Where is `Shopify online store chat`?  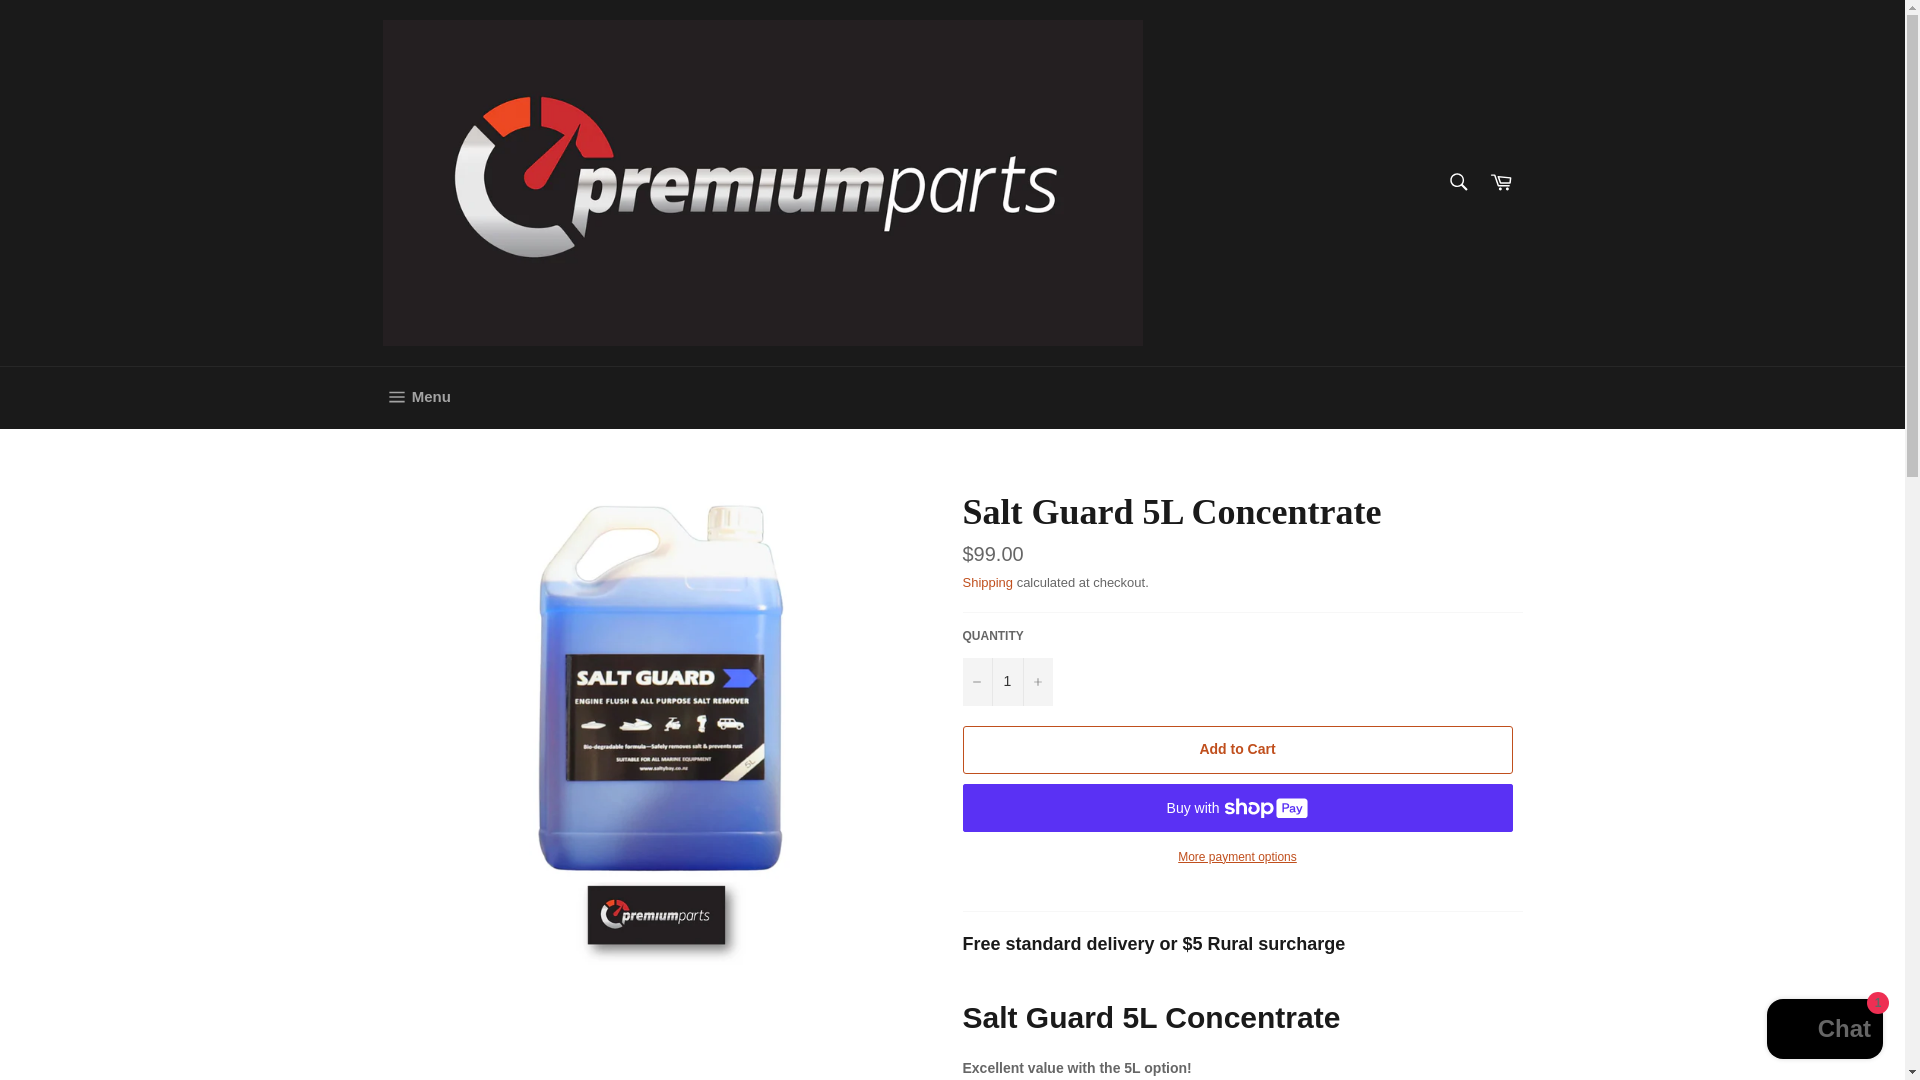
Shopify online store chat is located at coordinates (1824, 1031).